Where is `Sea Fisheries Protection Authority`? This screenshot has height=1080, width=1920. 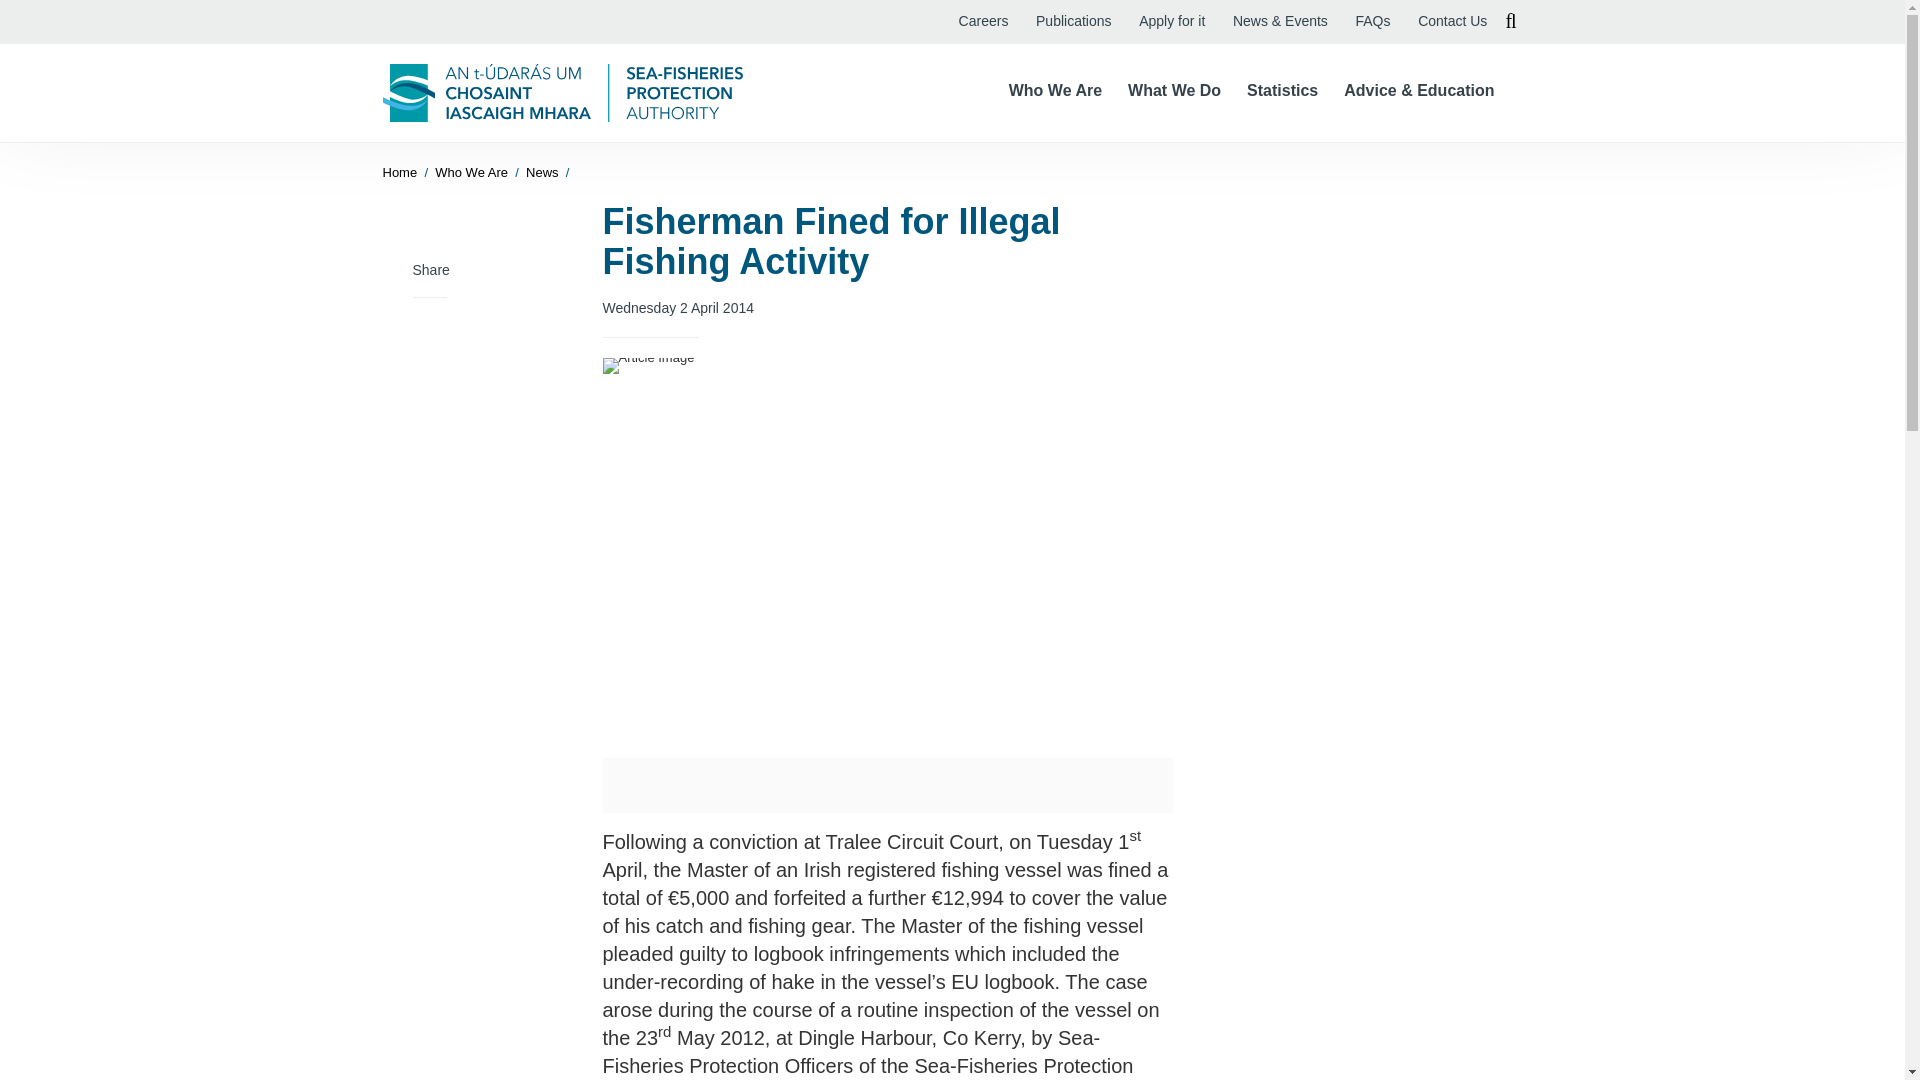
Sea Fisheries Protection Authority is located at coordinates (562, 92).